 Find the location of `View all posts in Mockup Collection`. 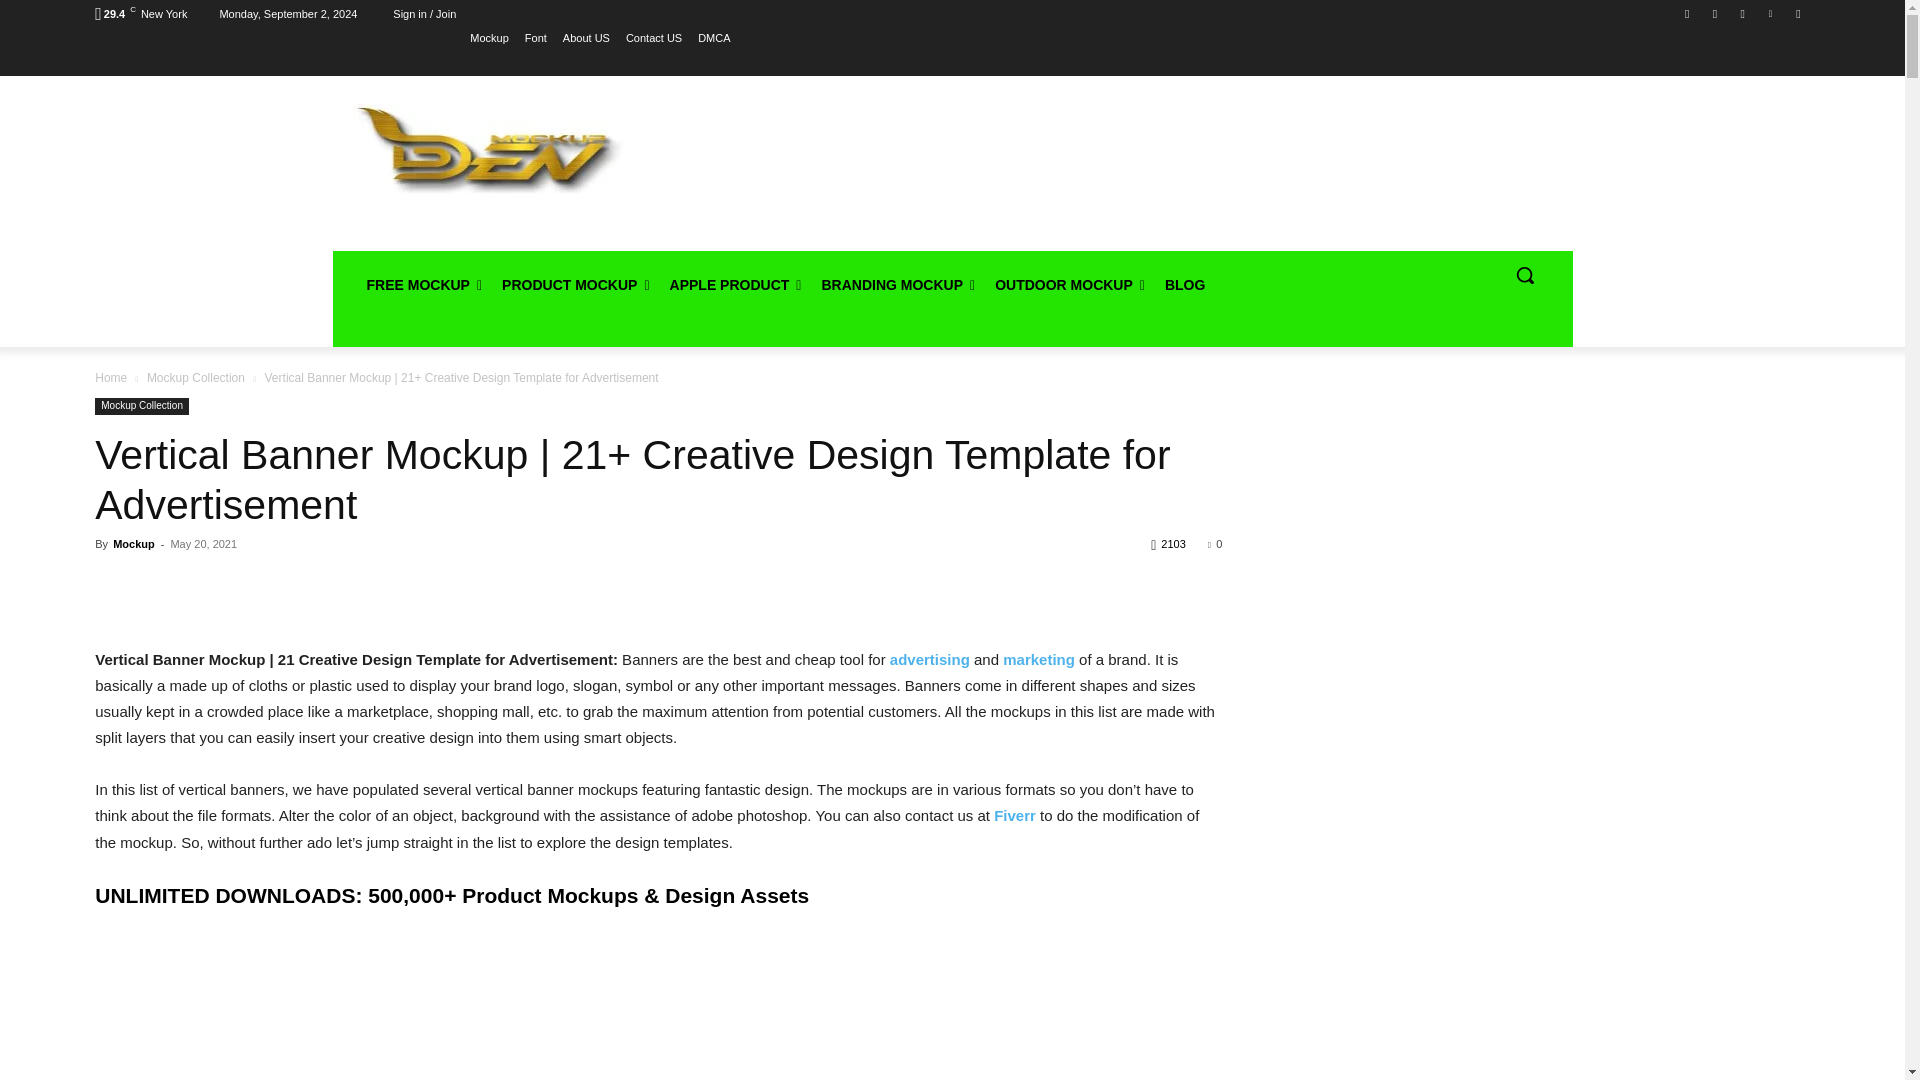

View all posts in Mockup Collection is located at coordinates (196, 378).